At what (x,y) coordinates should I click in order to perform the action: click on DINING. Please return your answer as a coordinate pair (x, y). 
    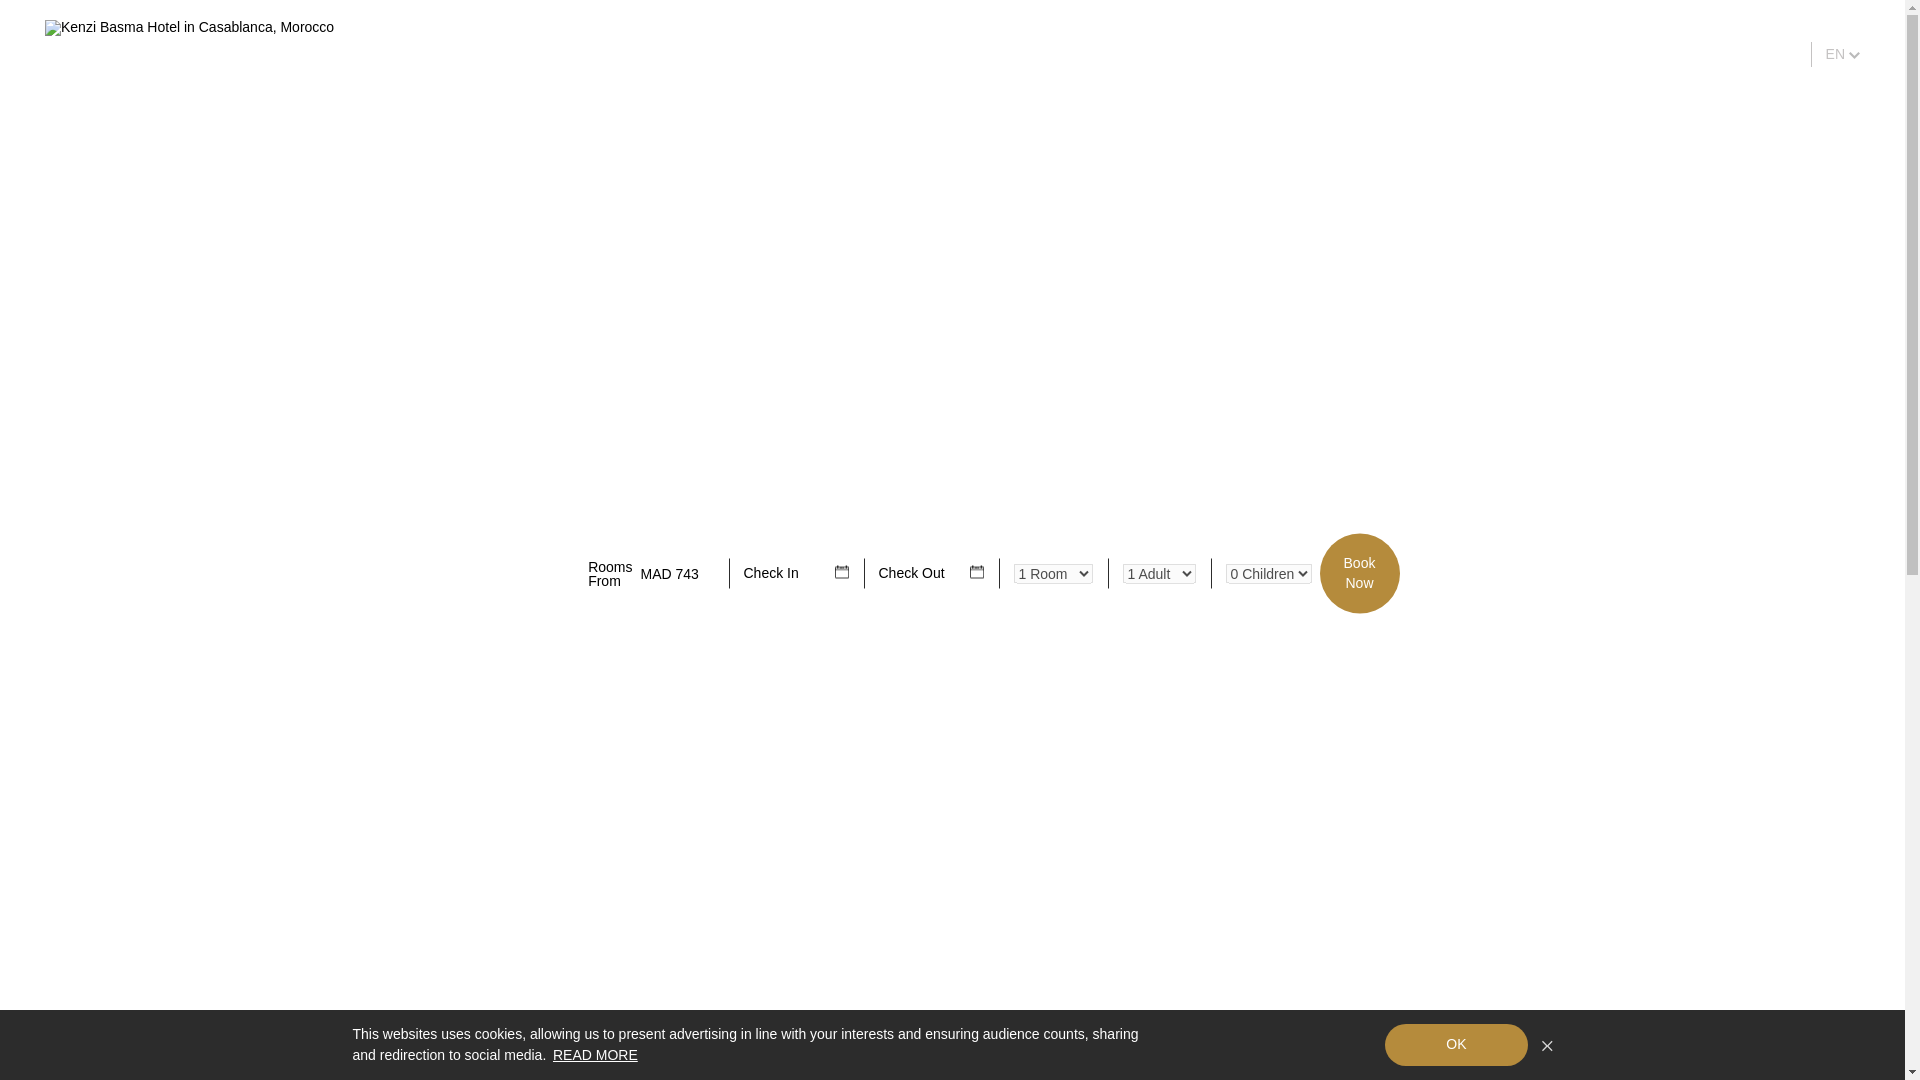
    Looking at the image, I should click on (952, 1010).